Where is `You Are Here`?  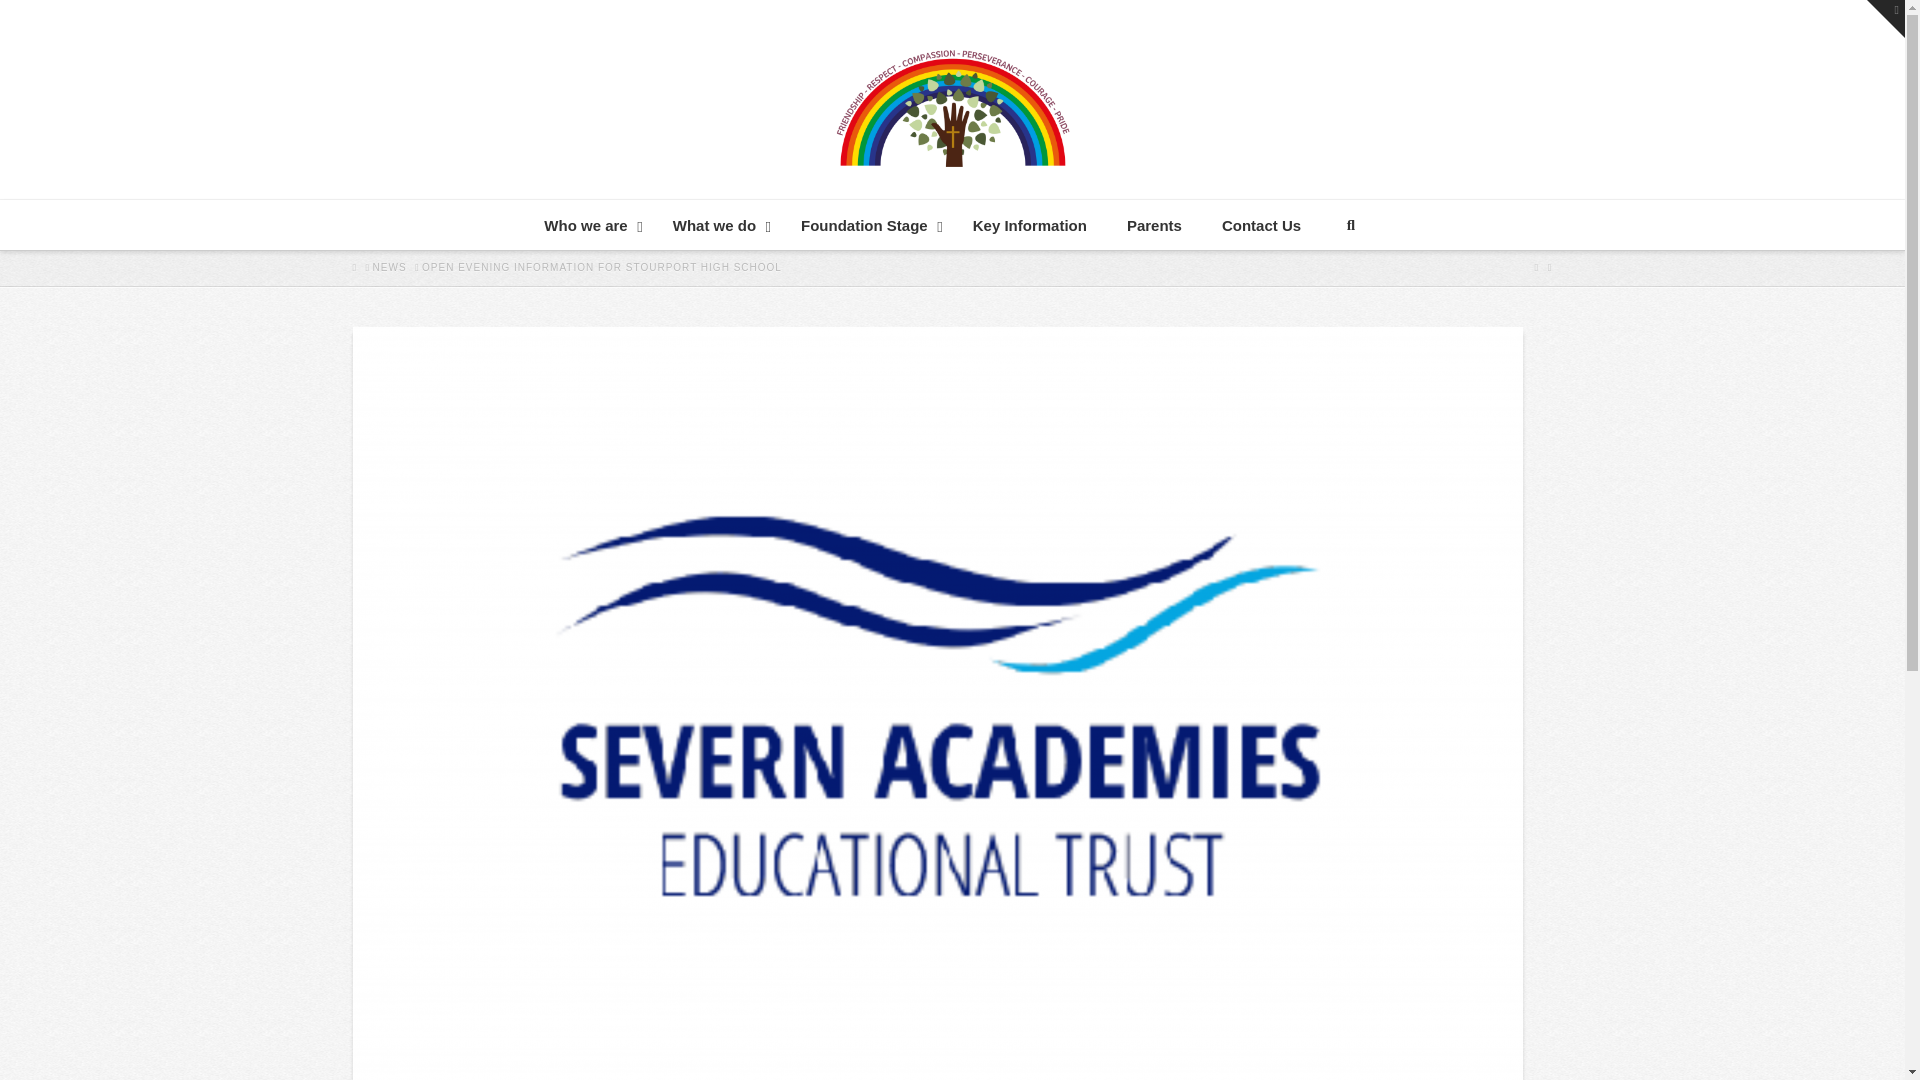
You Are Here is located at coordinates (602, 268).